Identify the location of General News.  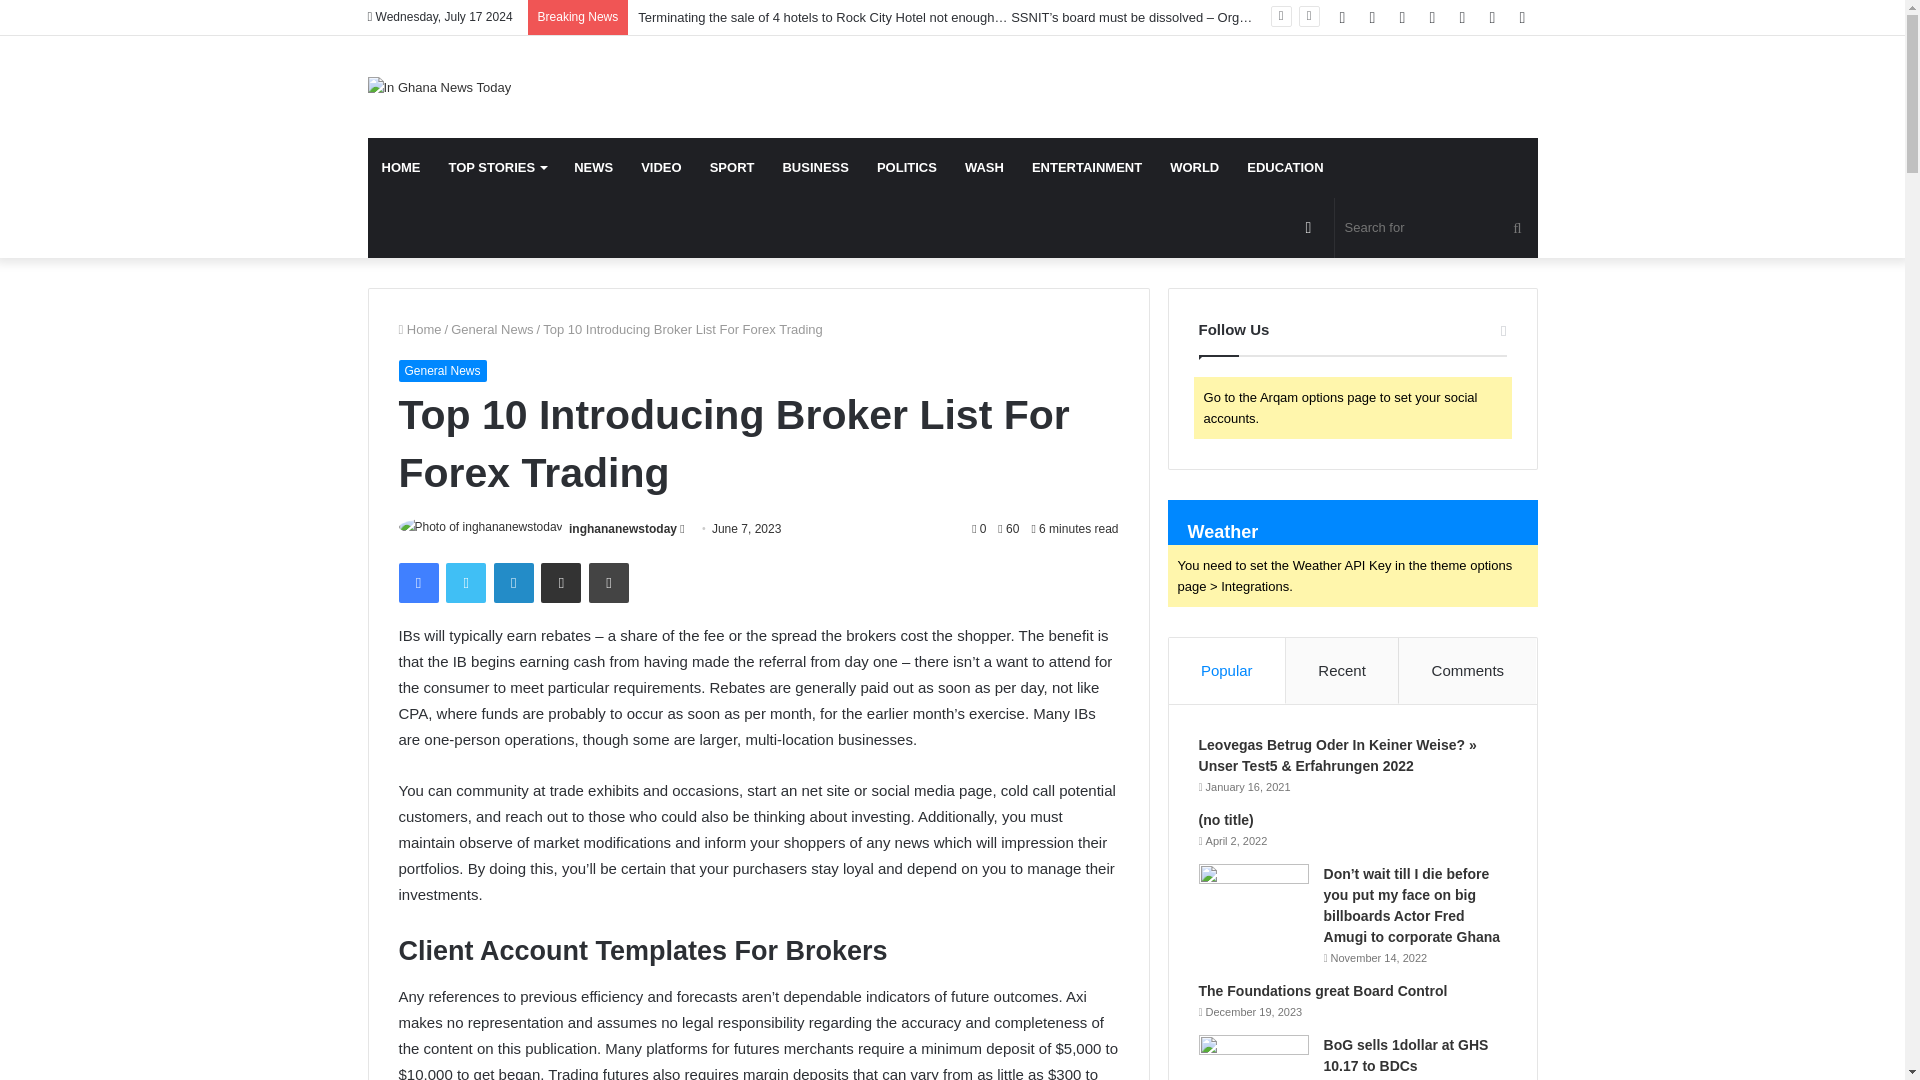
(492, 328).